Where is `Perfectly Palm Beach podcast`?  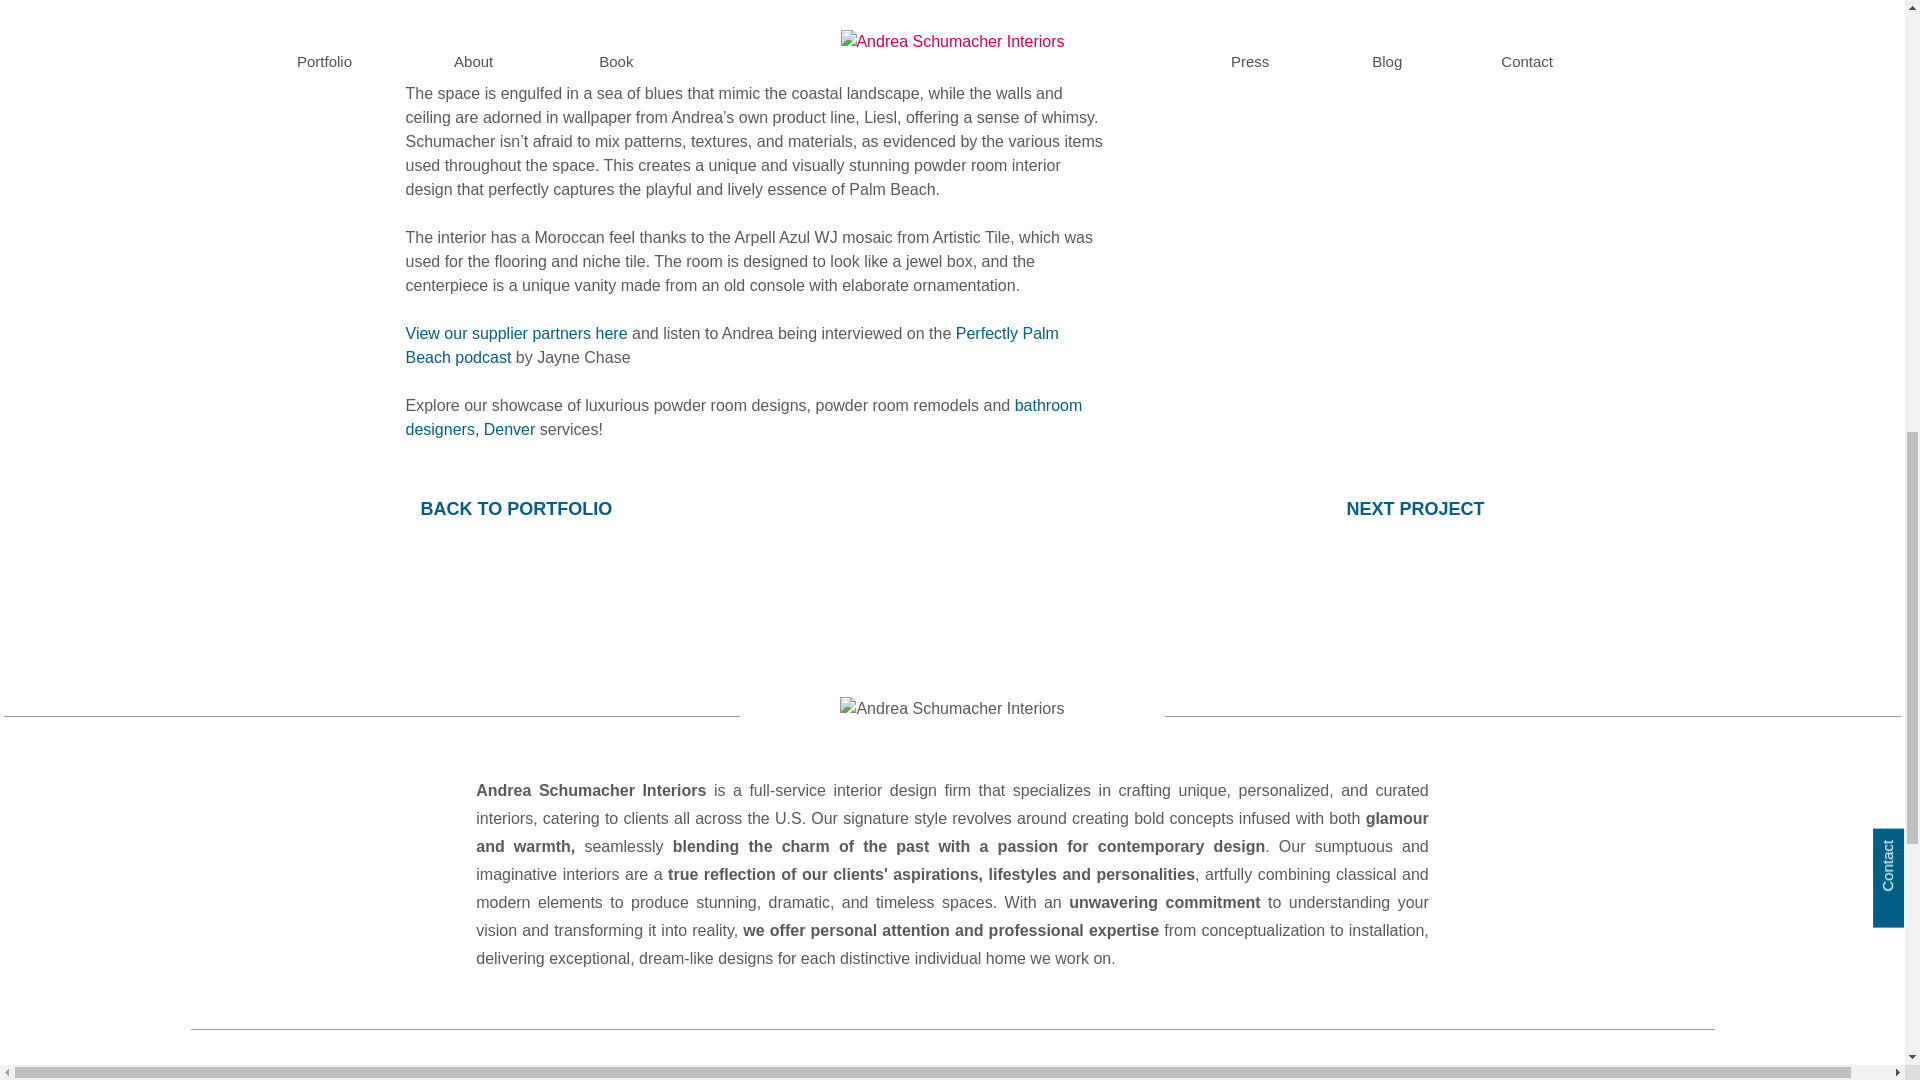 Perfectly Palm Beach podcast is located at coordinates (732, 346).